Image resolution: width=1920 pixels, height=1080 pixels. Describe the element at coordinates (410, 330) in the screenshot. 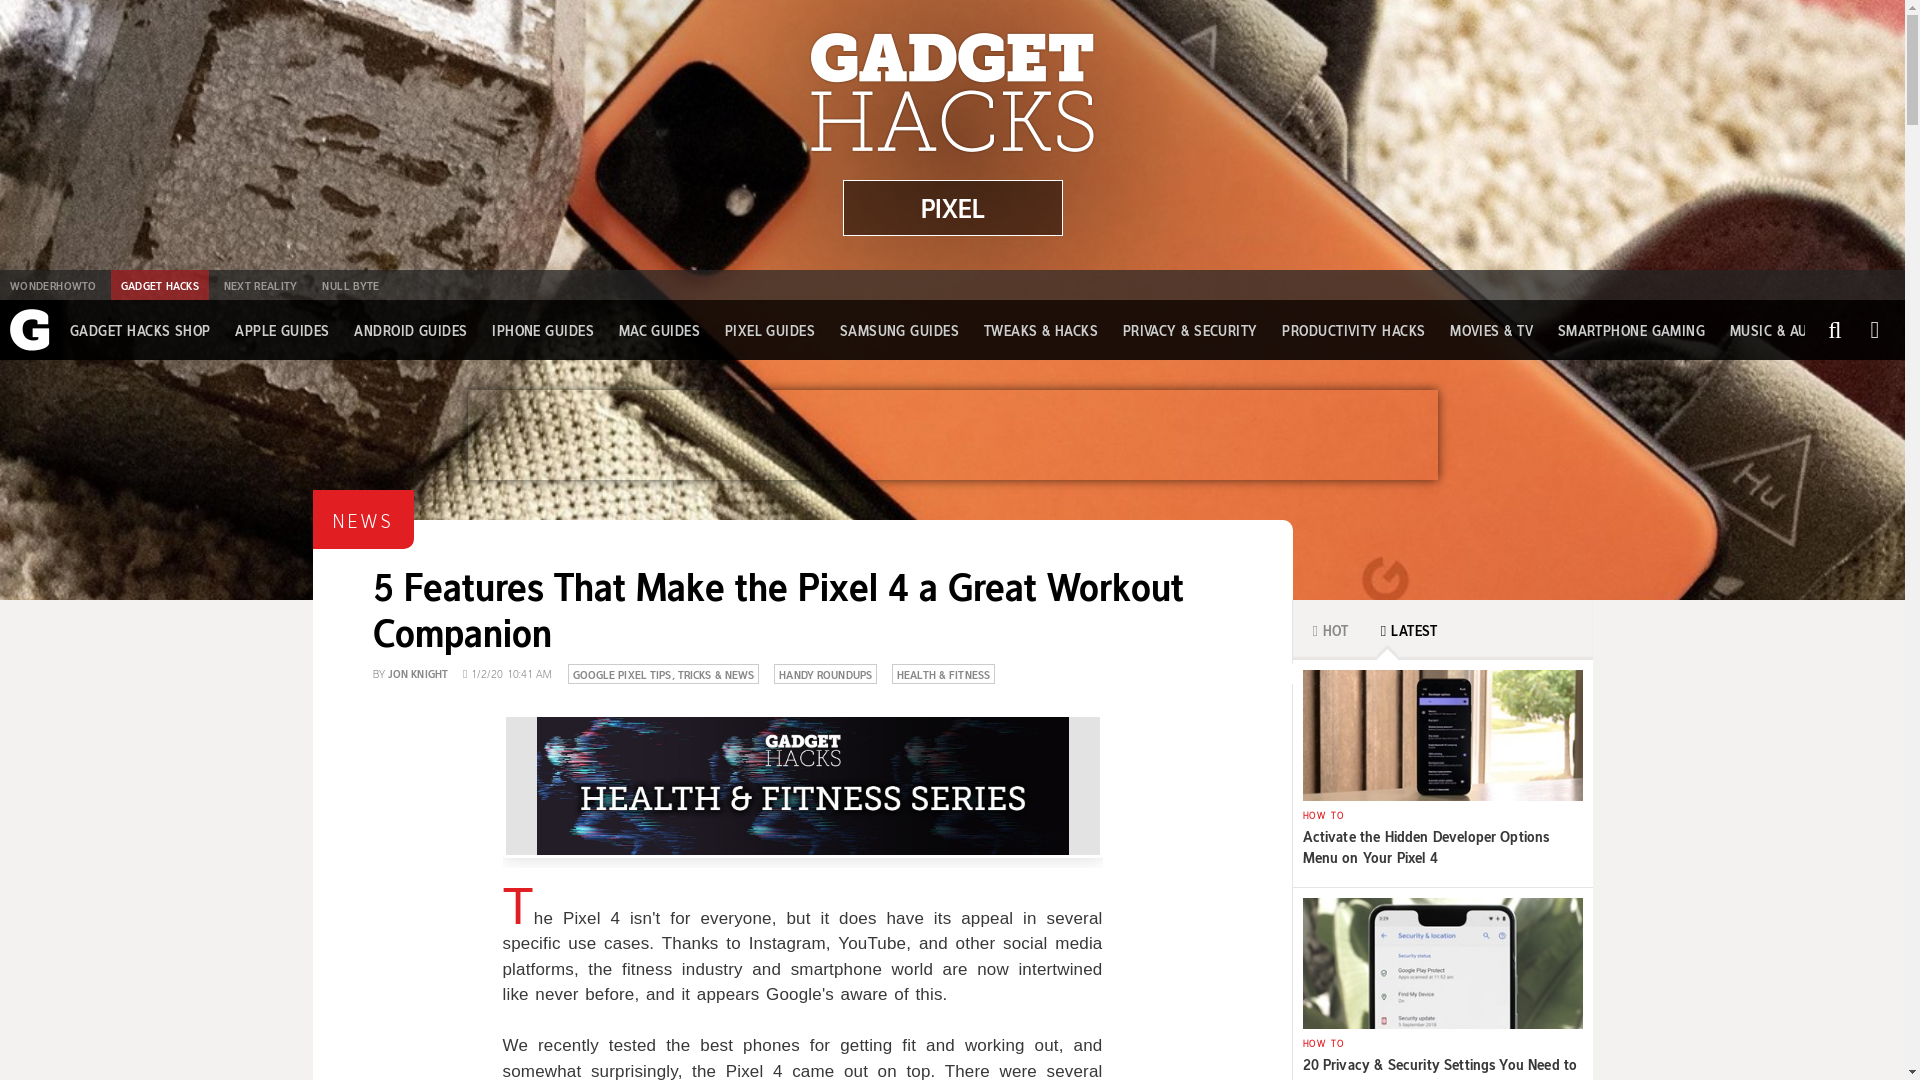

I see `ANDROID GUIDES` at that location.